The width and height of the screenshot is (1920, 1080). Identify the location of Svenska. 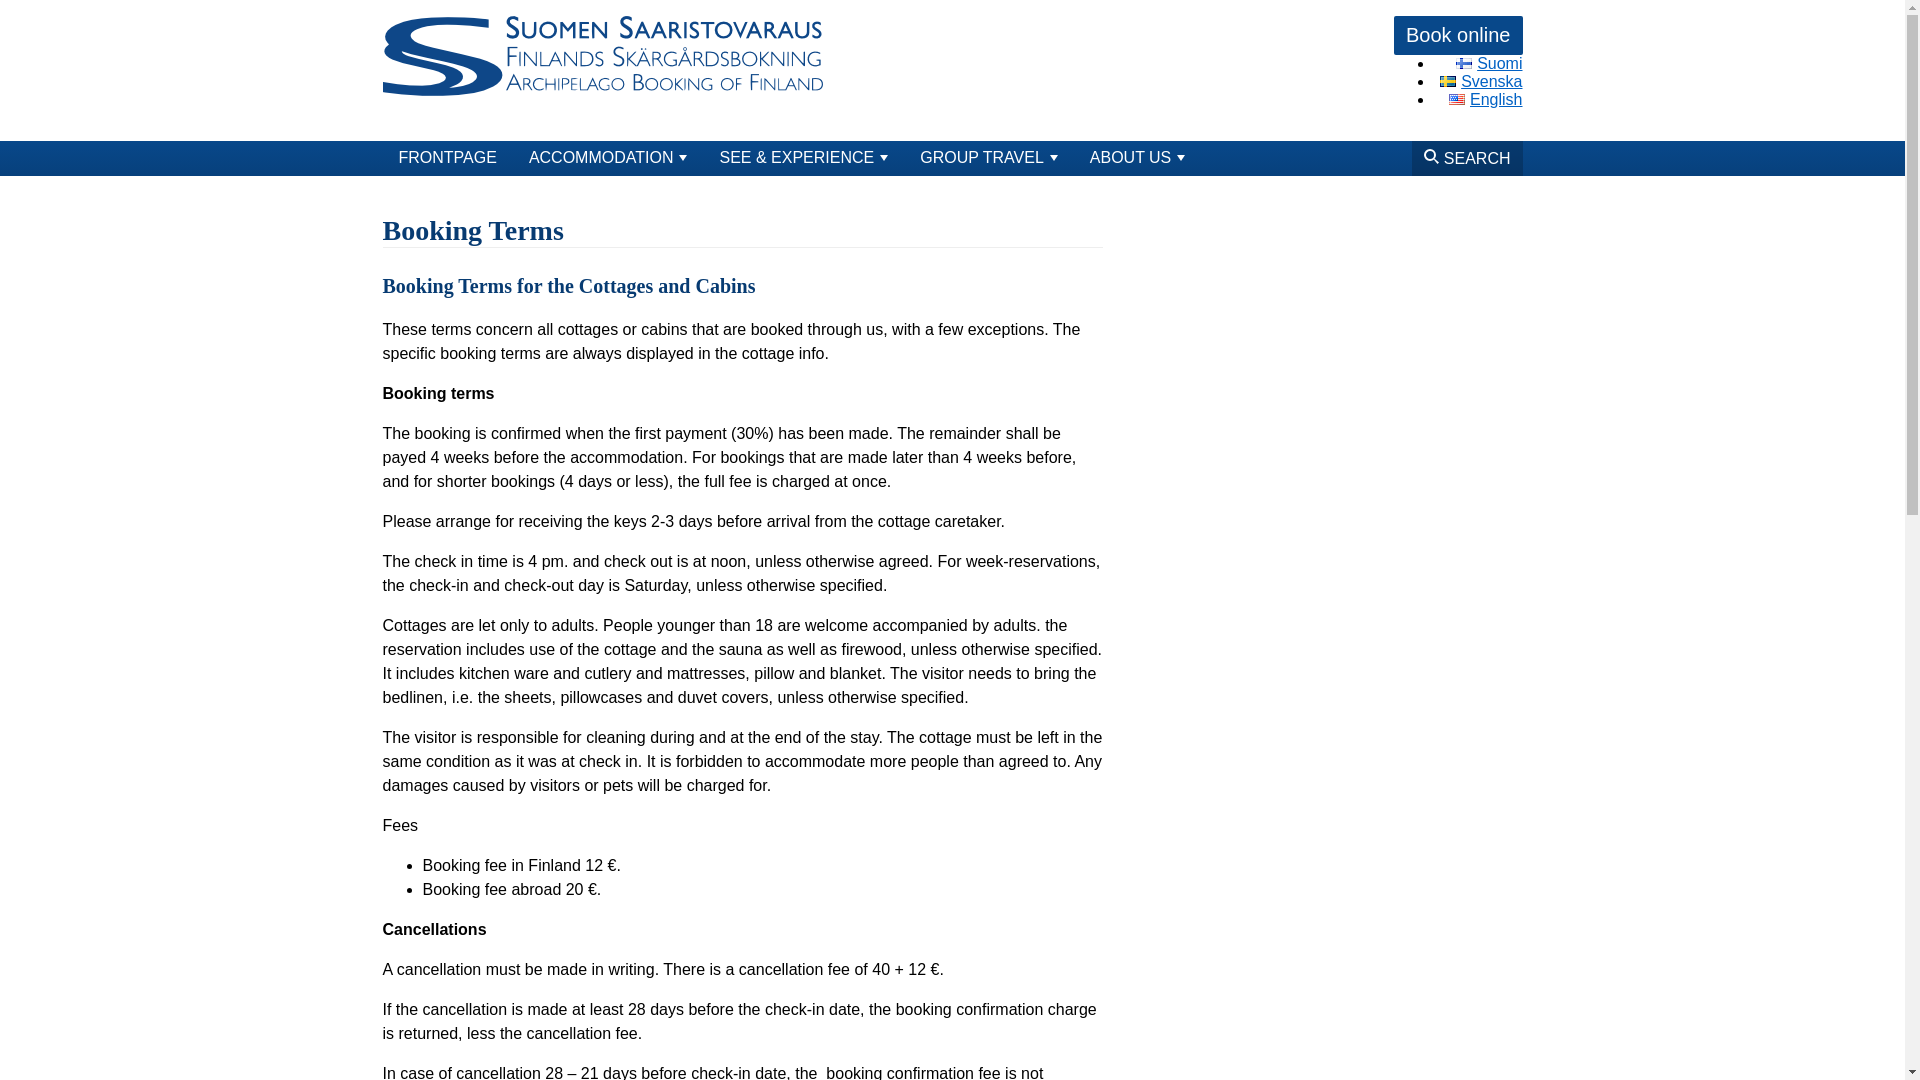
(1481, 81).